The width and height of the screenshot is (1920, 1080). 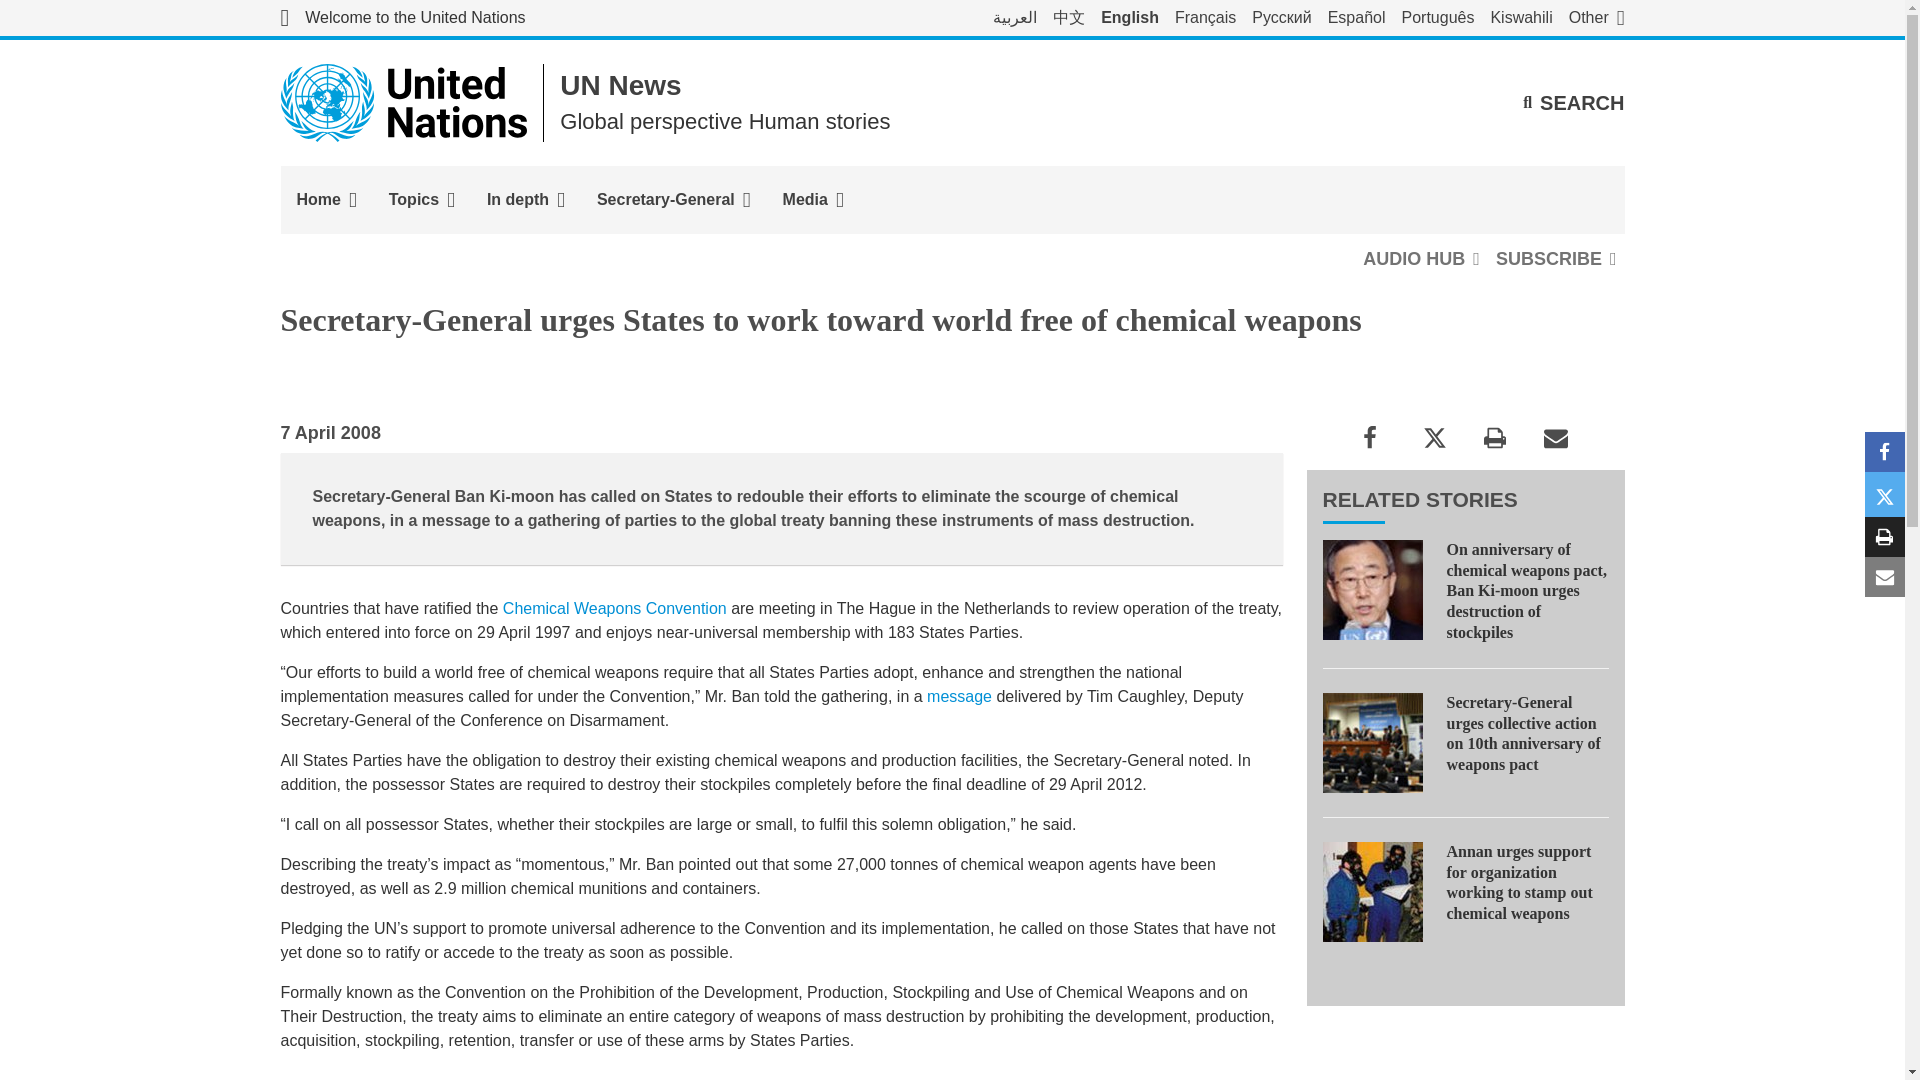 What do you see at coordinates (402, 18) in the screenshot?
I see `United Nations` at bounding box center [402, 18].